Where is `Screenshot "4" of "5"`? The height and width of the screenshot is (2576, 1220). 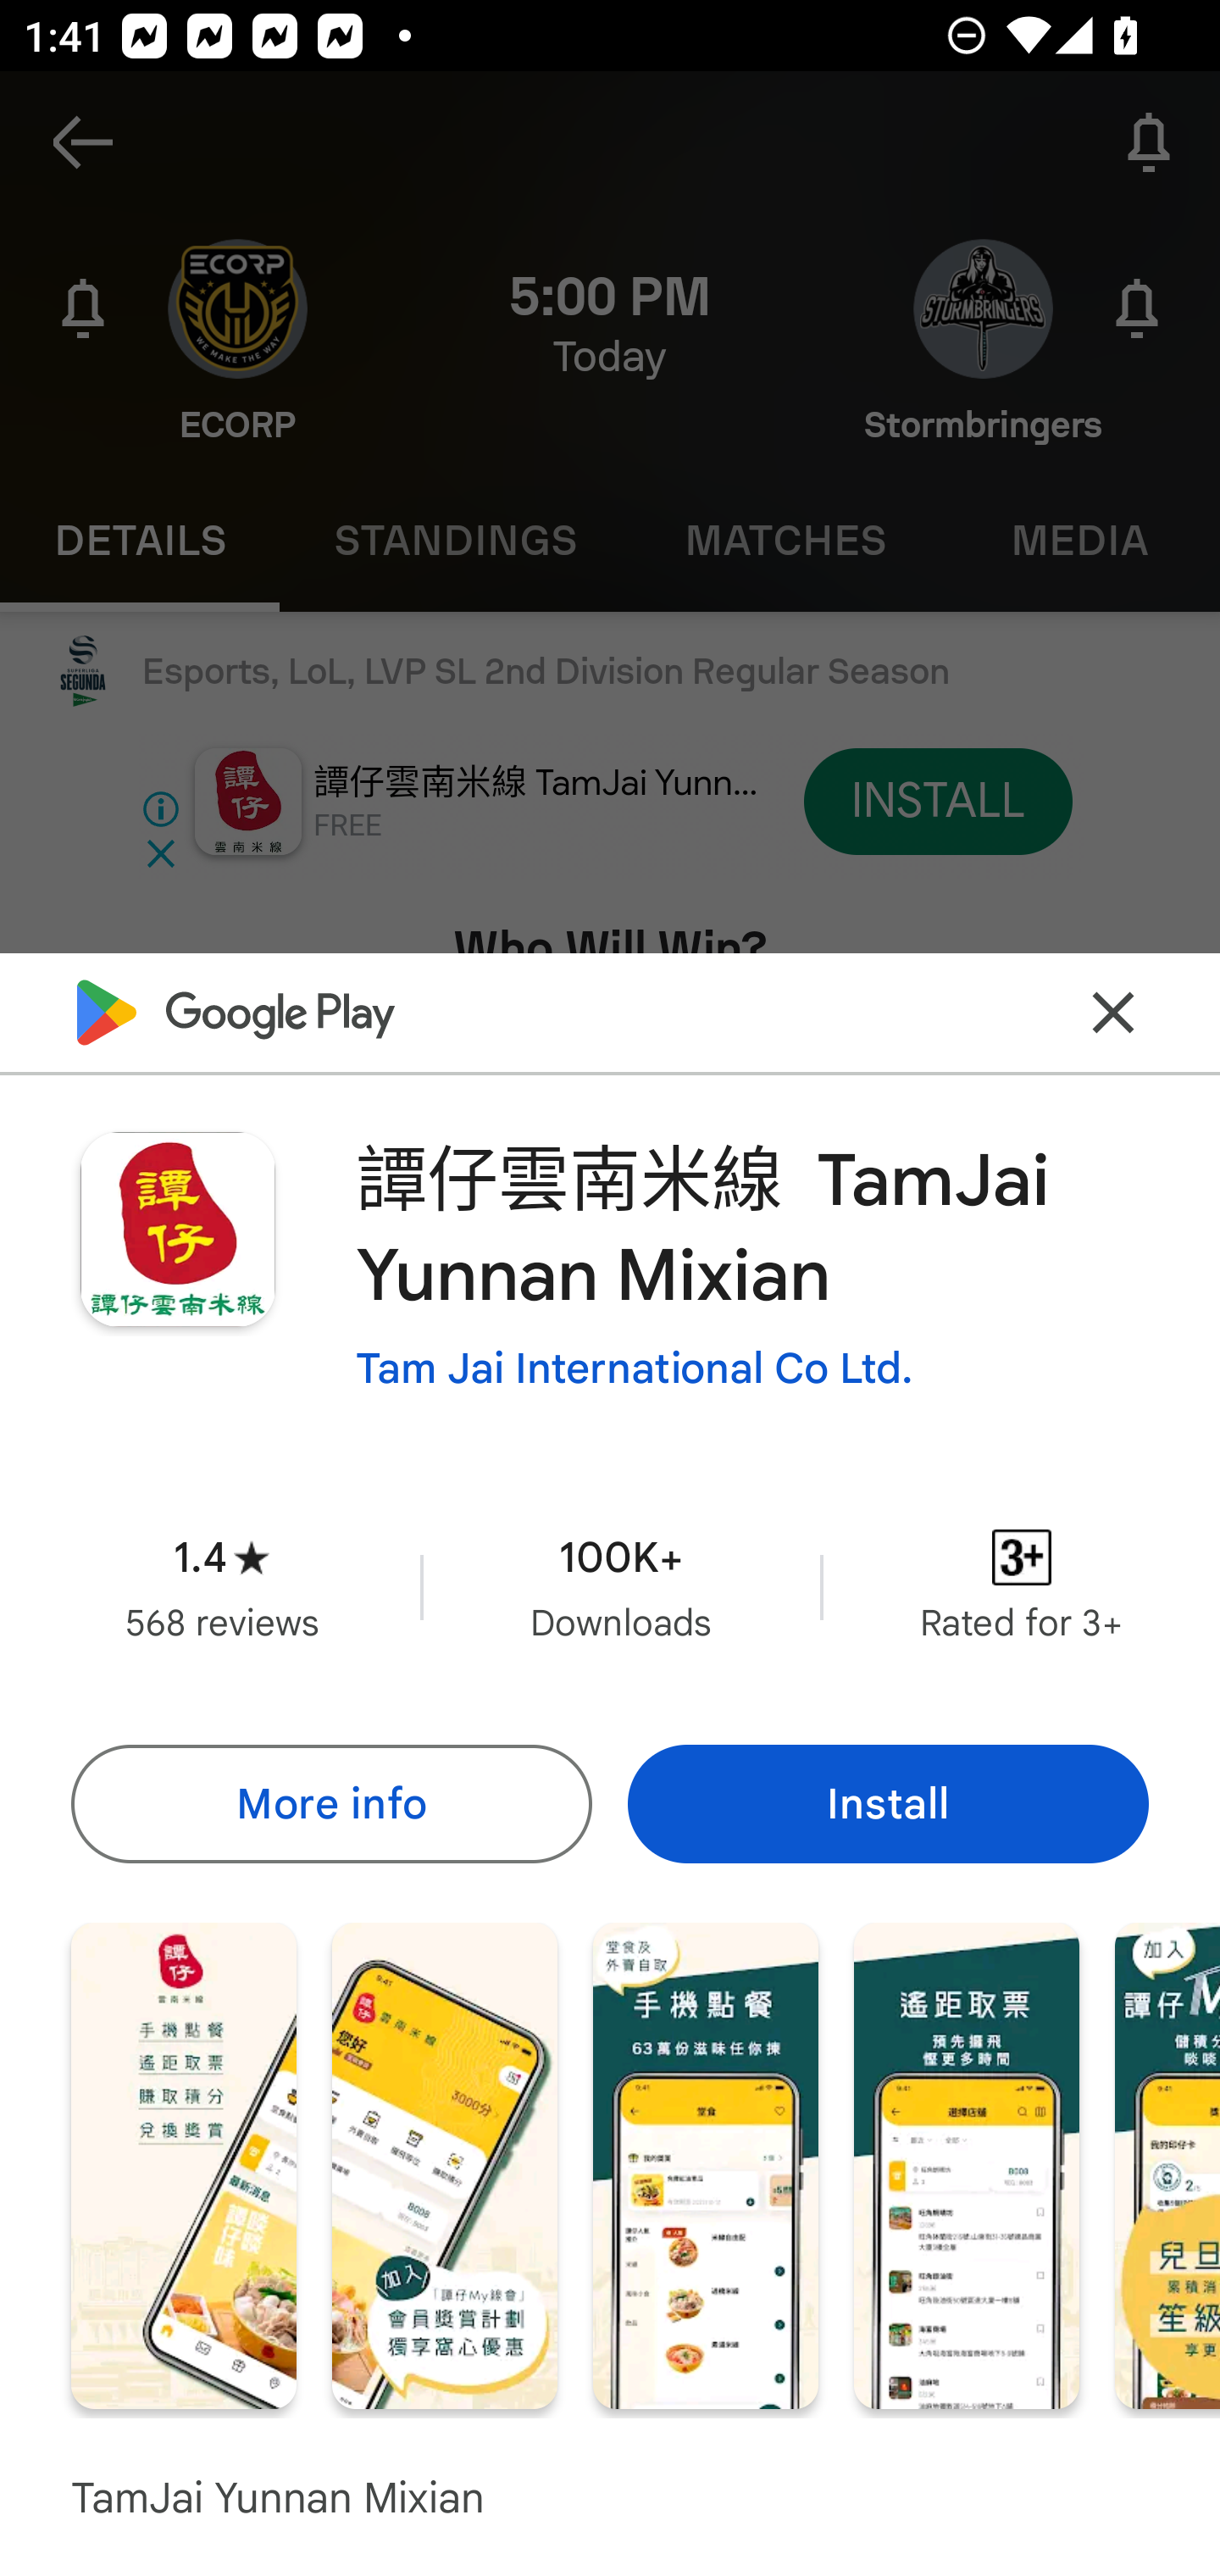 Screenshot "4" of "5" is located at coordinates (966, 2164).